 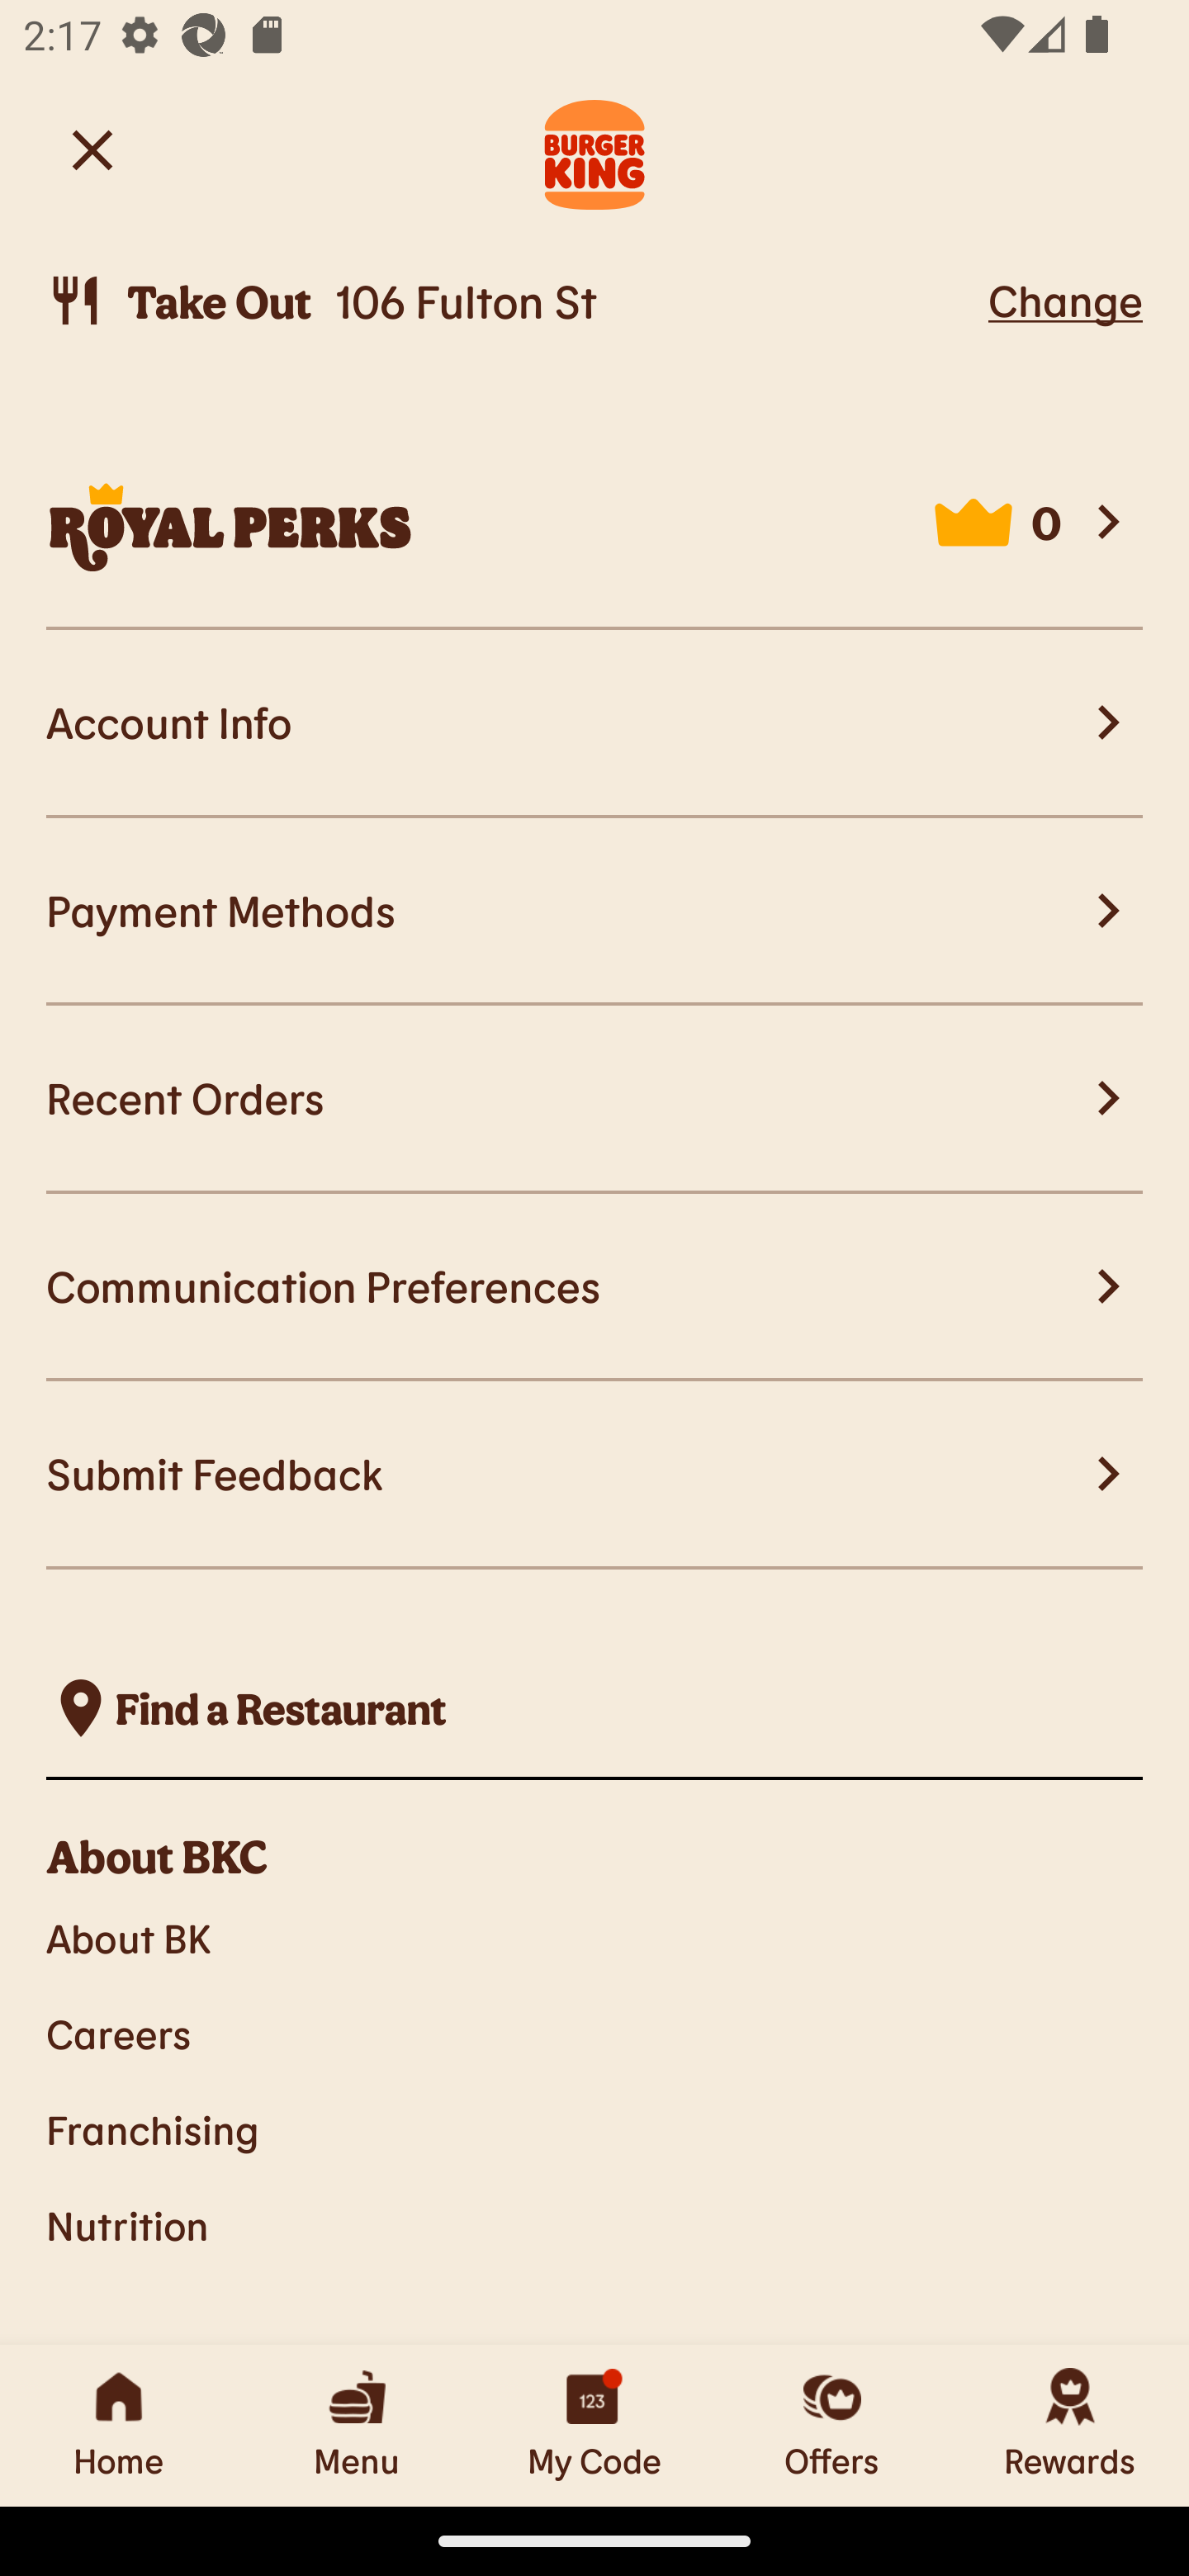 What do you see at coordinates (512, 301) in the screenshot?
I see `Take Out, 106 Fulton St  Take Out 106 Fulton St` at bounding box center [512, 301].